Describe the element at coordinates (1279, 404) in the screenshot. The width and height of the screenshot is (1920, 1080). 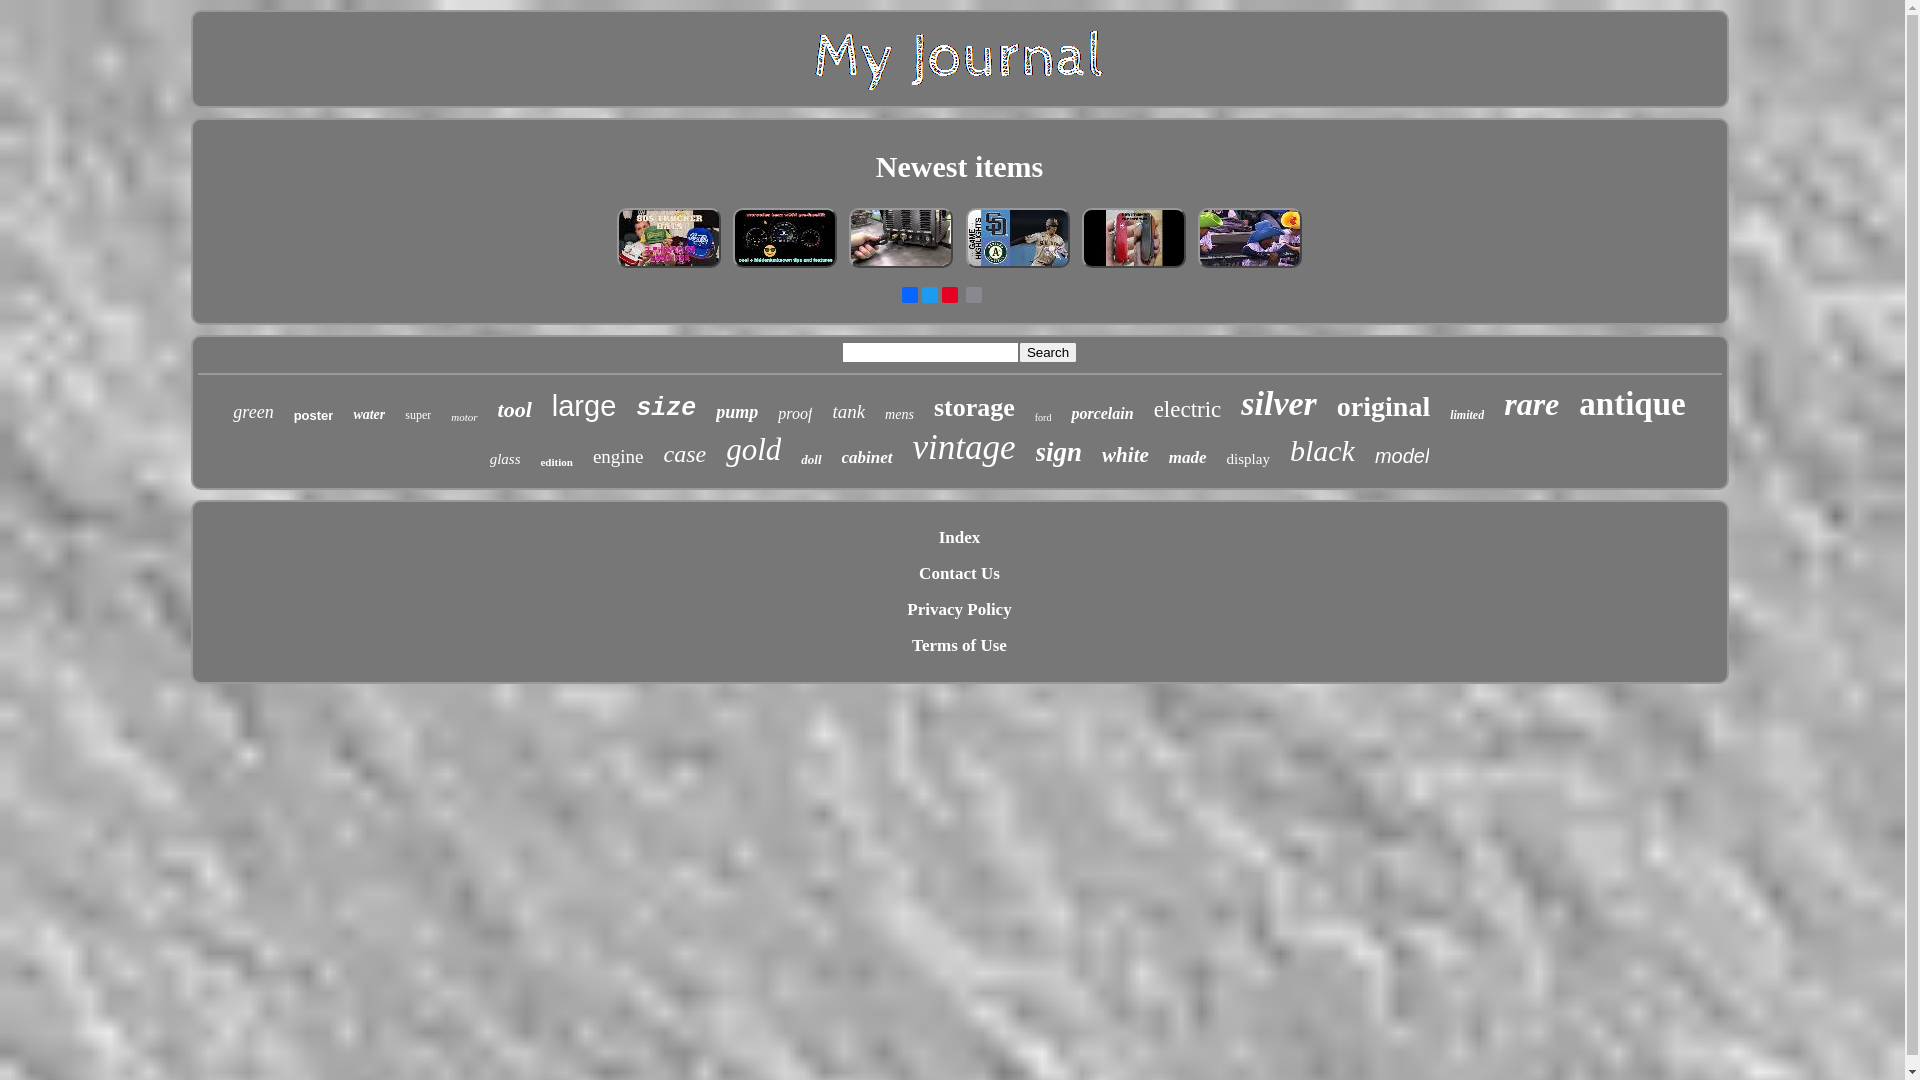
I see `silver` at that location.